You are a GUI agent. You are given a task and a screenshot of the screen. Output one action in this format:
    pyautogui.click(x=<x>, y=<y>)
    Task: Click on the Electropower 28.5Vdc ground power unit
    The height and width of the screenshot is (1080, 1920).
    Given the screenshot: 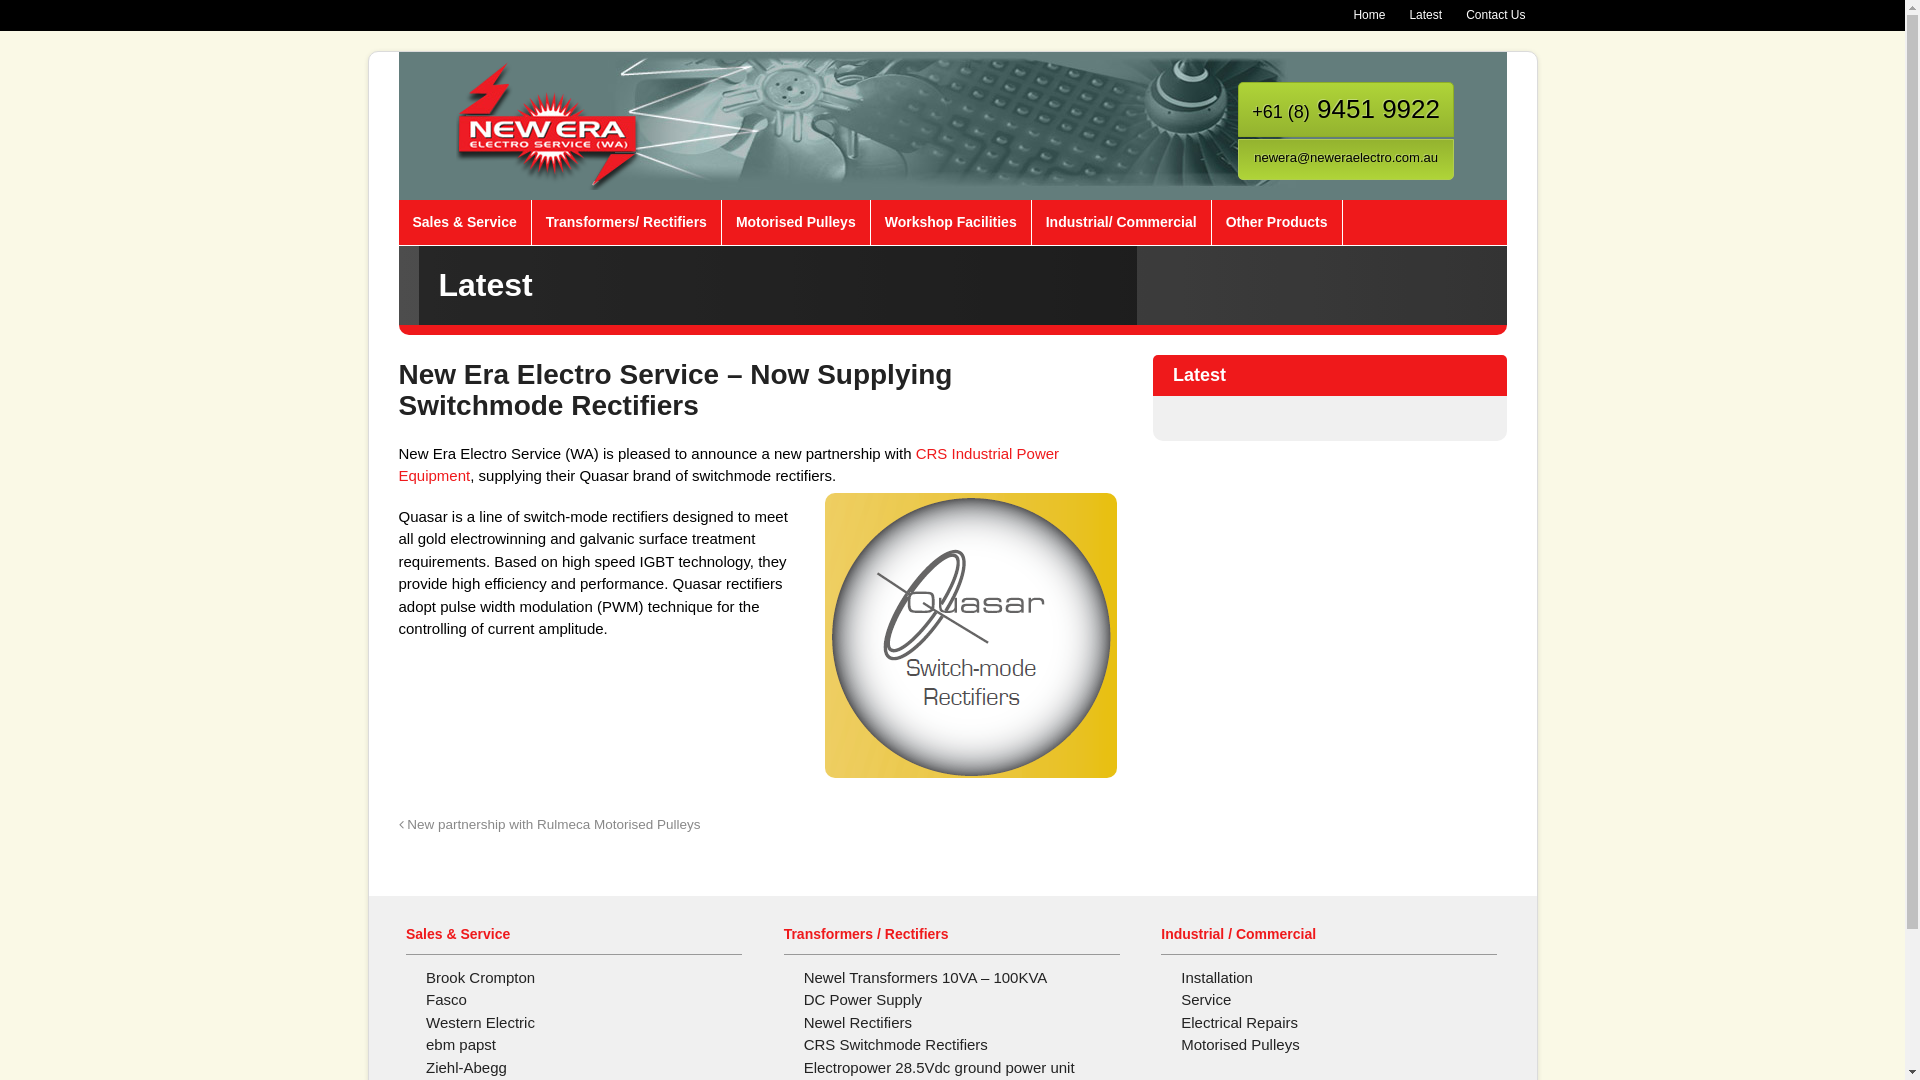 What is the action you would take?
    pyautogui.click(x=940, y=1068)
    